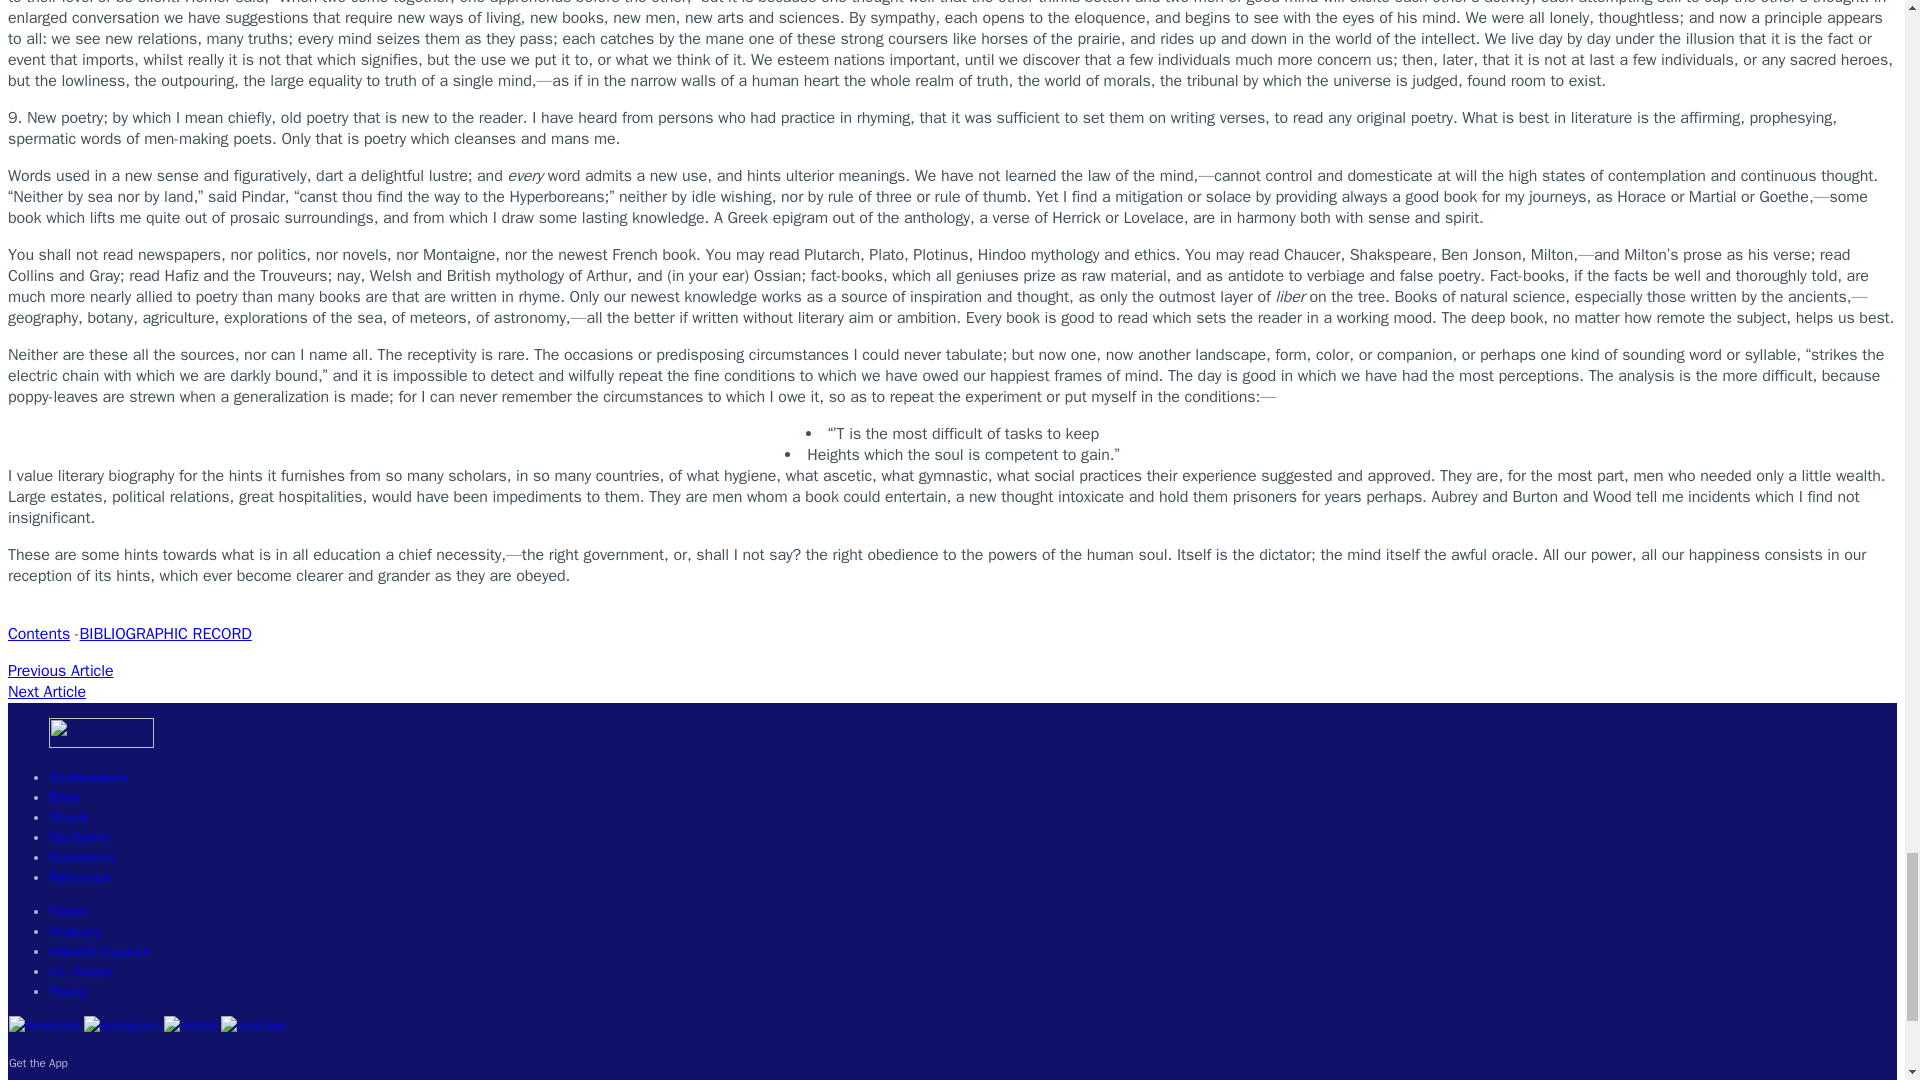  What do you see at coordinates (64, 797) in the screenshot?
I see `Bible` at bounding box center [64, 797].